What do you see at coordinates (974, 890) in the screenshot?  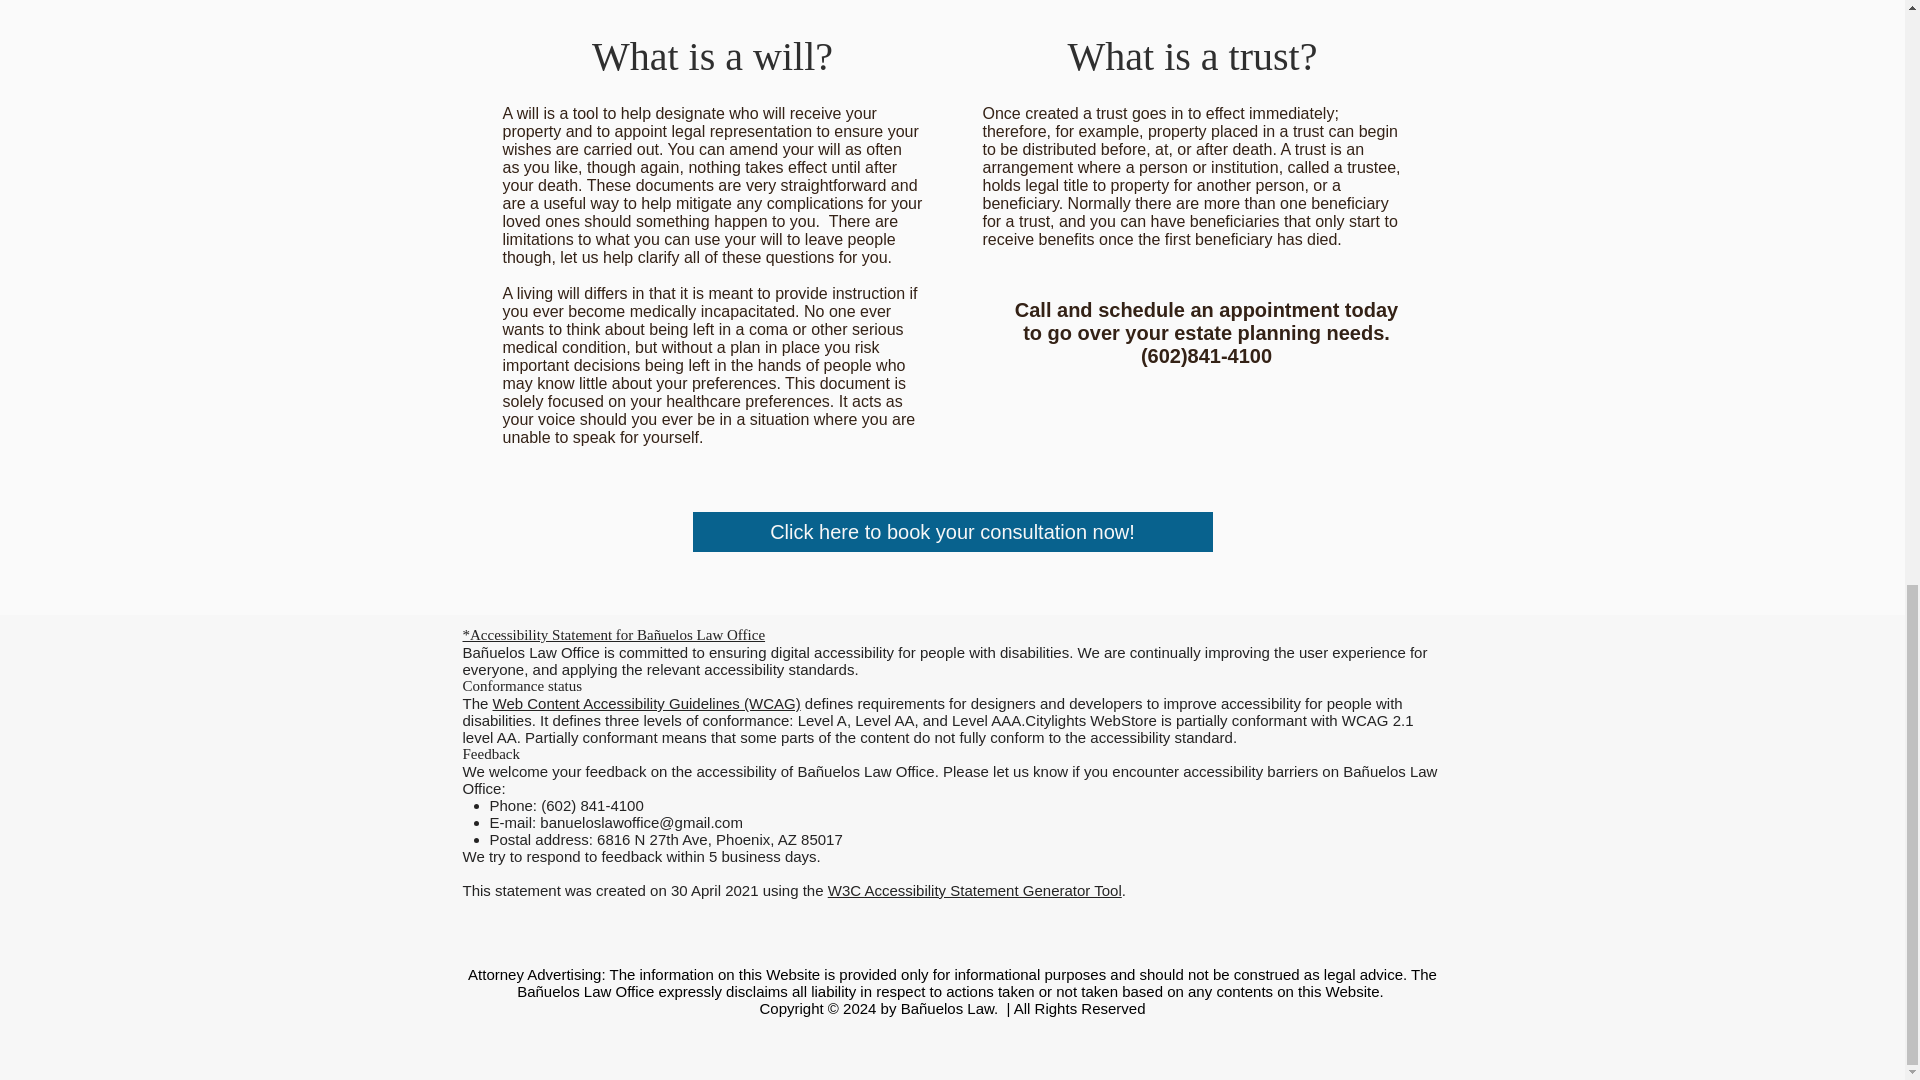 I see `W3C Accessibility Statement Generator Tool` at bounding box center [974, 890].